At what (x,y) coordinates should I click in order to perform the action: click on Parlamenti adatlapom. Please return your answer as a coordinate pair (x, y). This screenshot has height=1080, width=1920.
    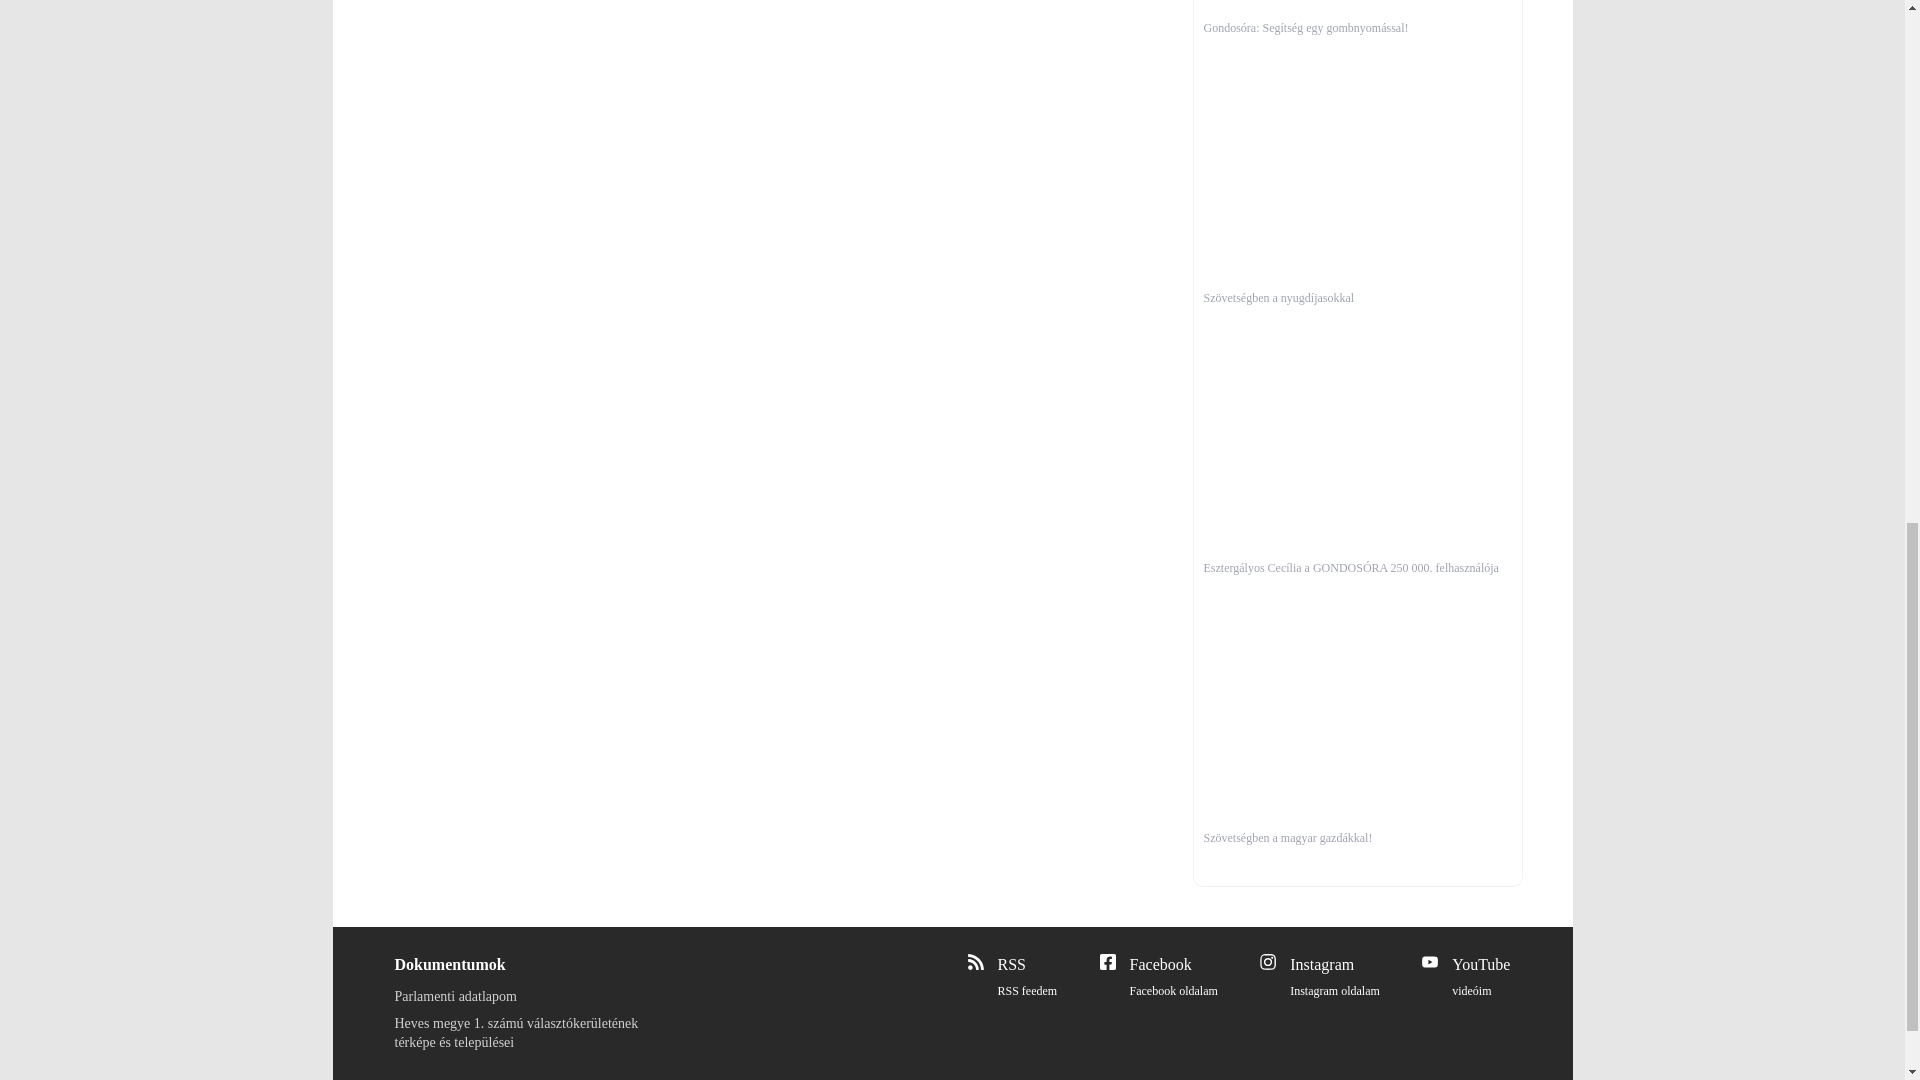
    Looking at the image, I should click on (1028, 978).